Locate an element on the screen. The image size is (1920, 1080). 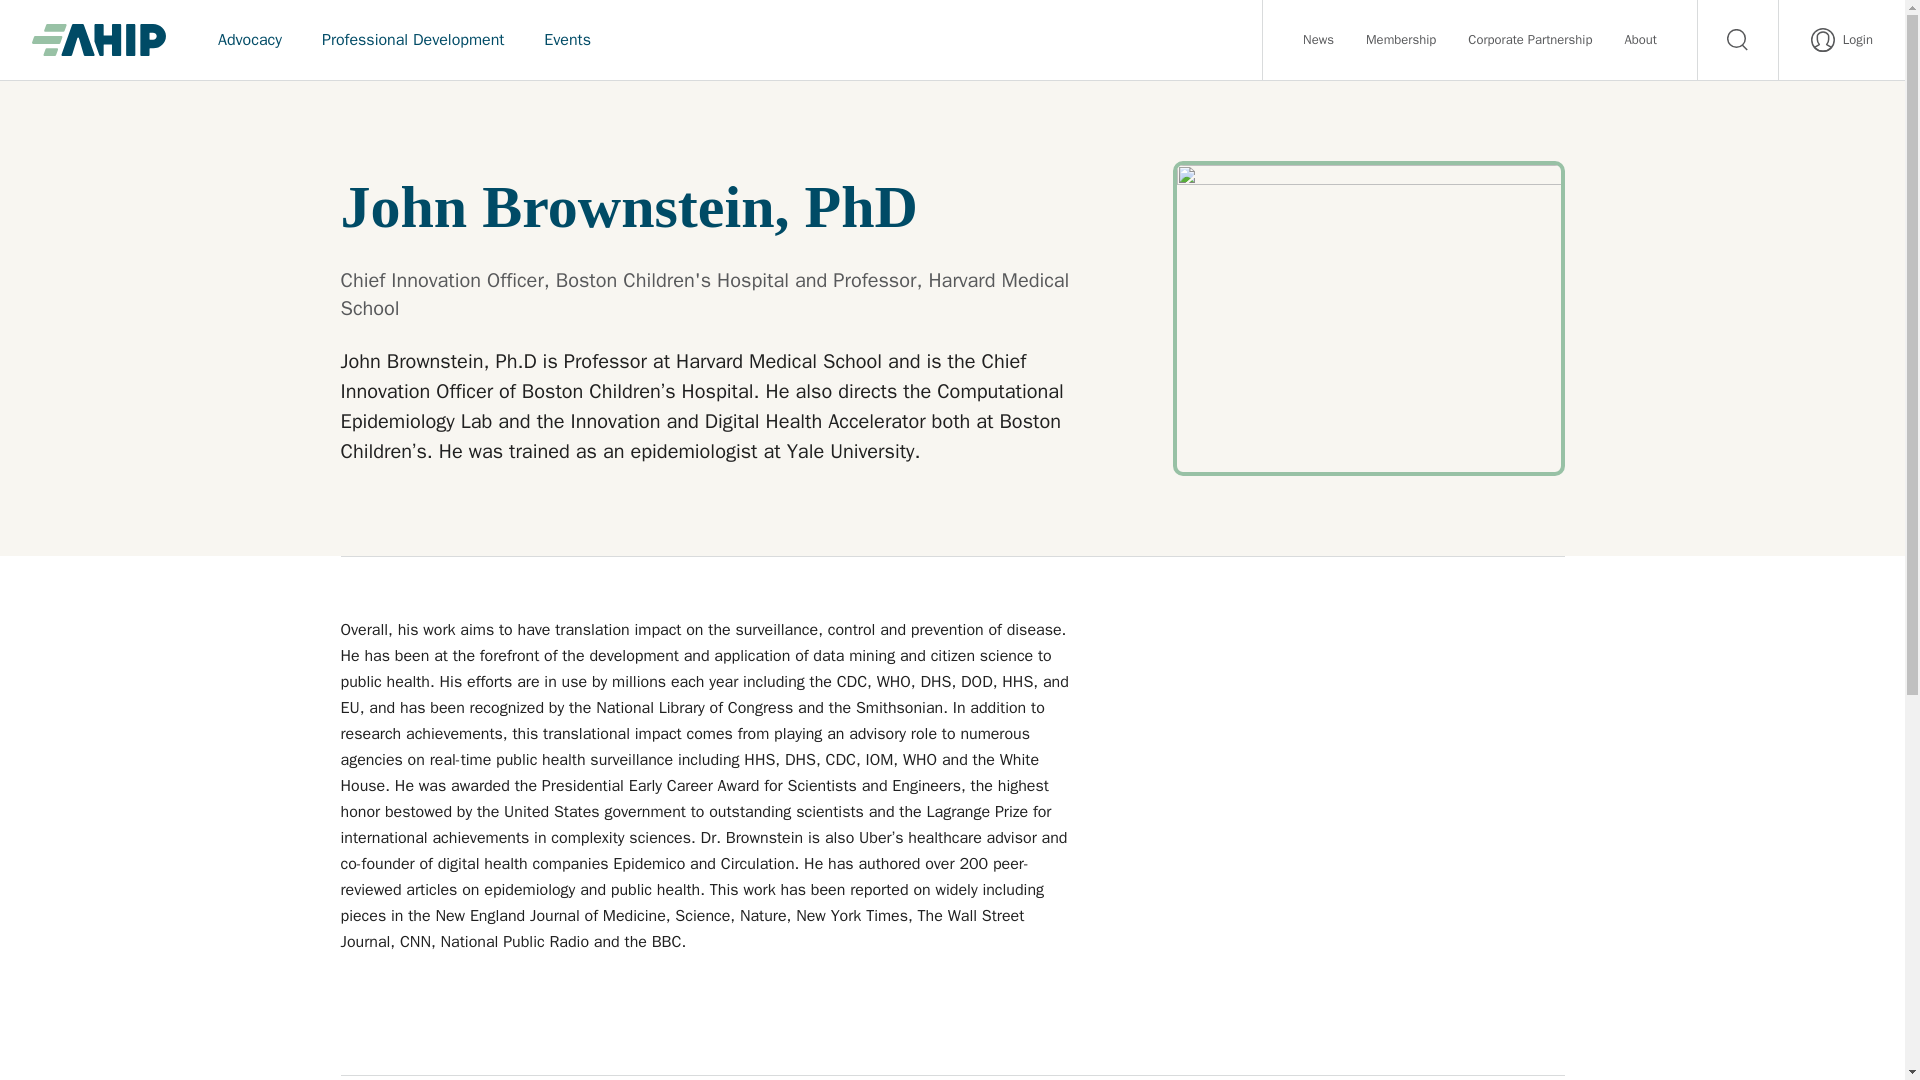
Professional Development is located at coordinates (412, 40).